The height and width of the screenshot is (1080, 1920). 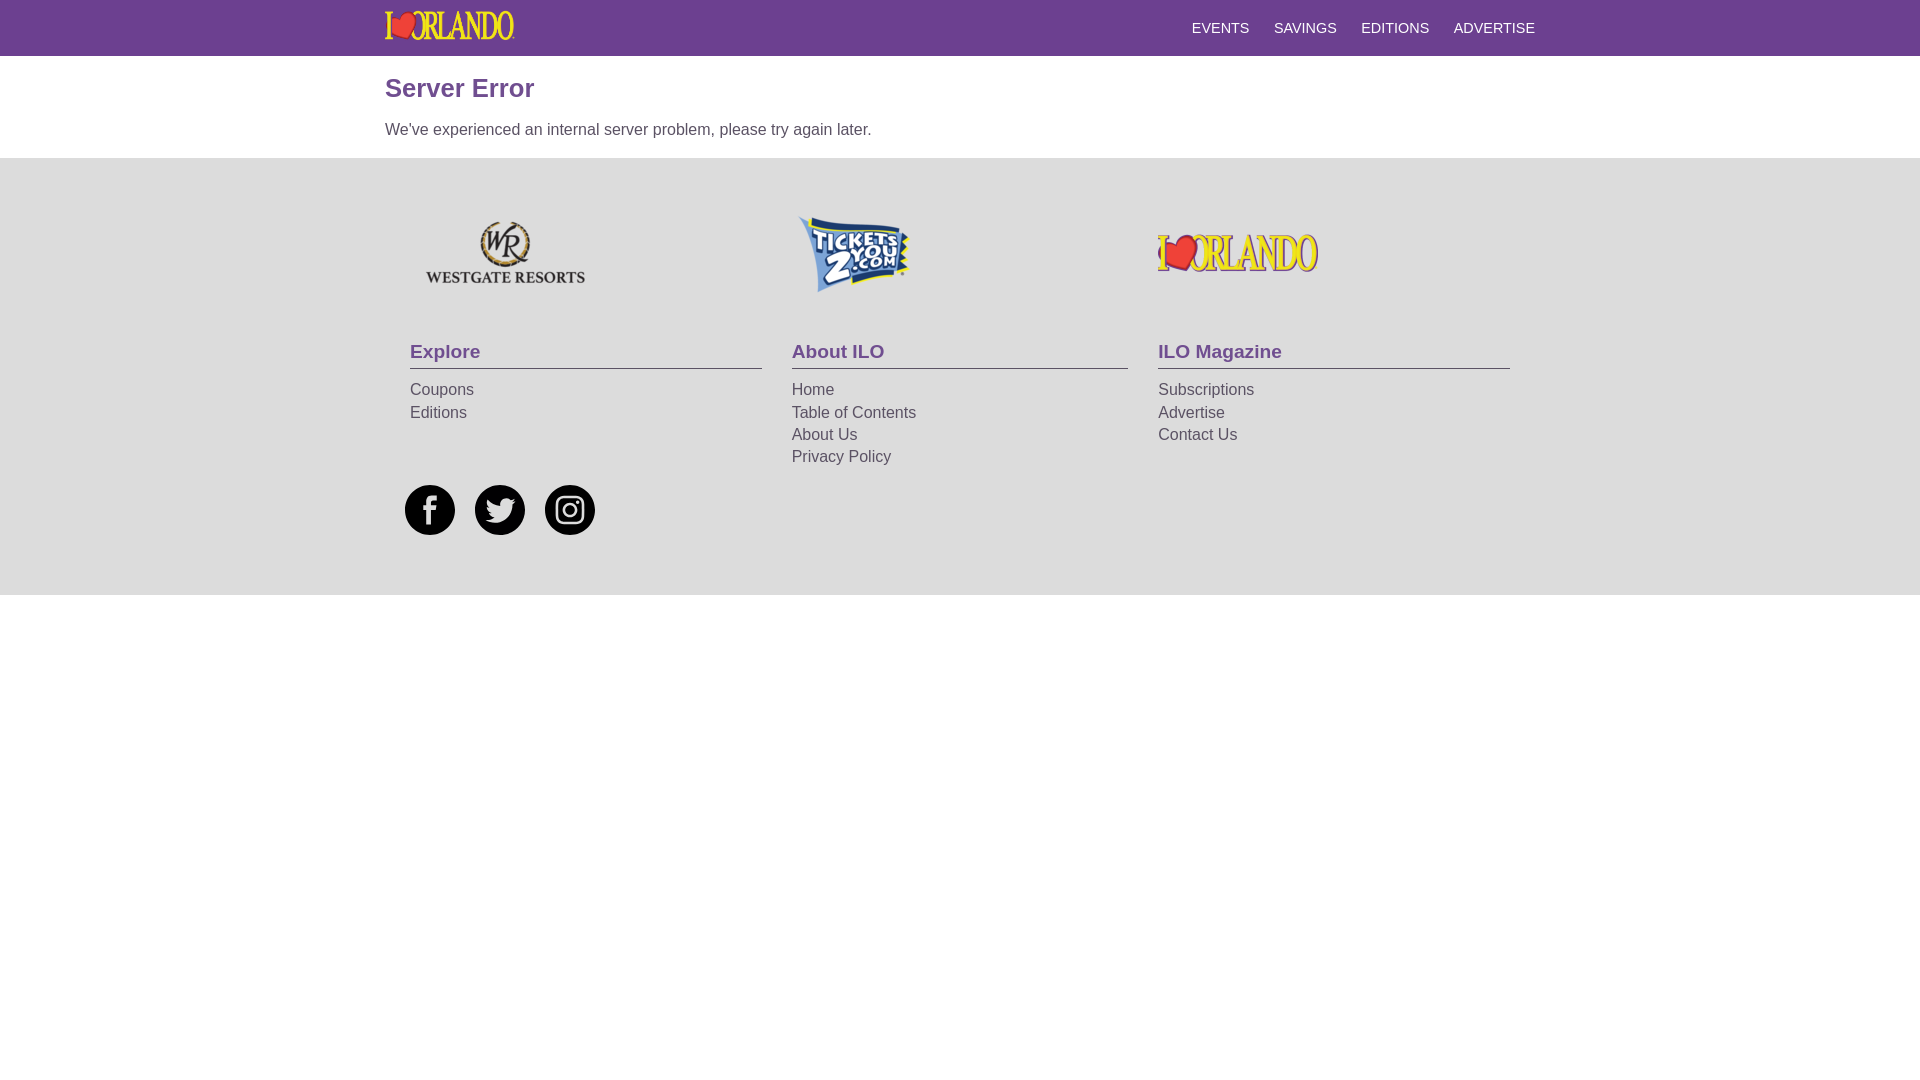 What do you see at coordinates (570, 510) in the screenshot?
I see `View our Instagram` at bounding box center [570, 510].